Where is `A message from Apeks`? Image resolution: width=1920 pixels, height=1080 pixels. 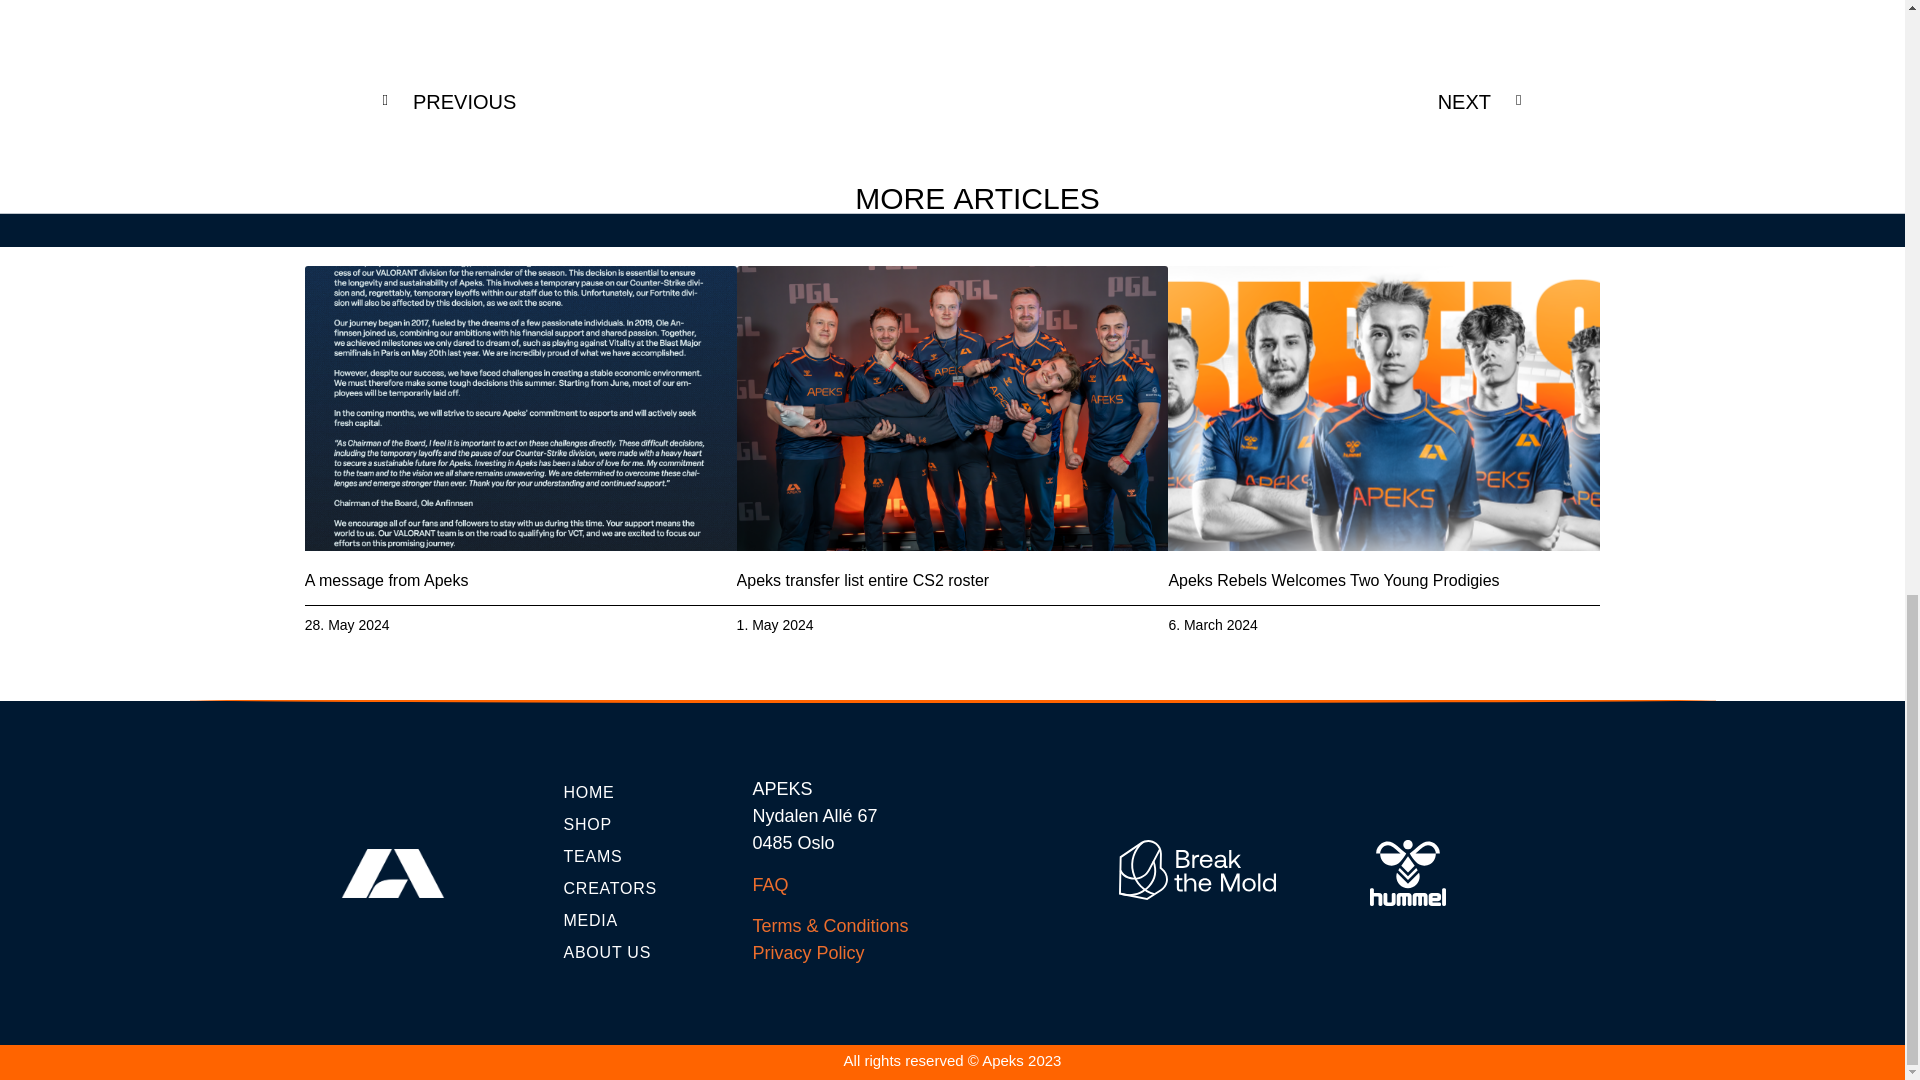
A message from Apeks is located at coordinates (386, 580).